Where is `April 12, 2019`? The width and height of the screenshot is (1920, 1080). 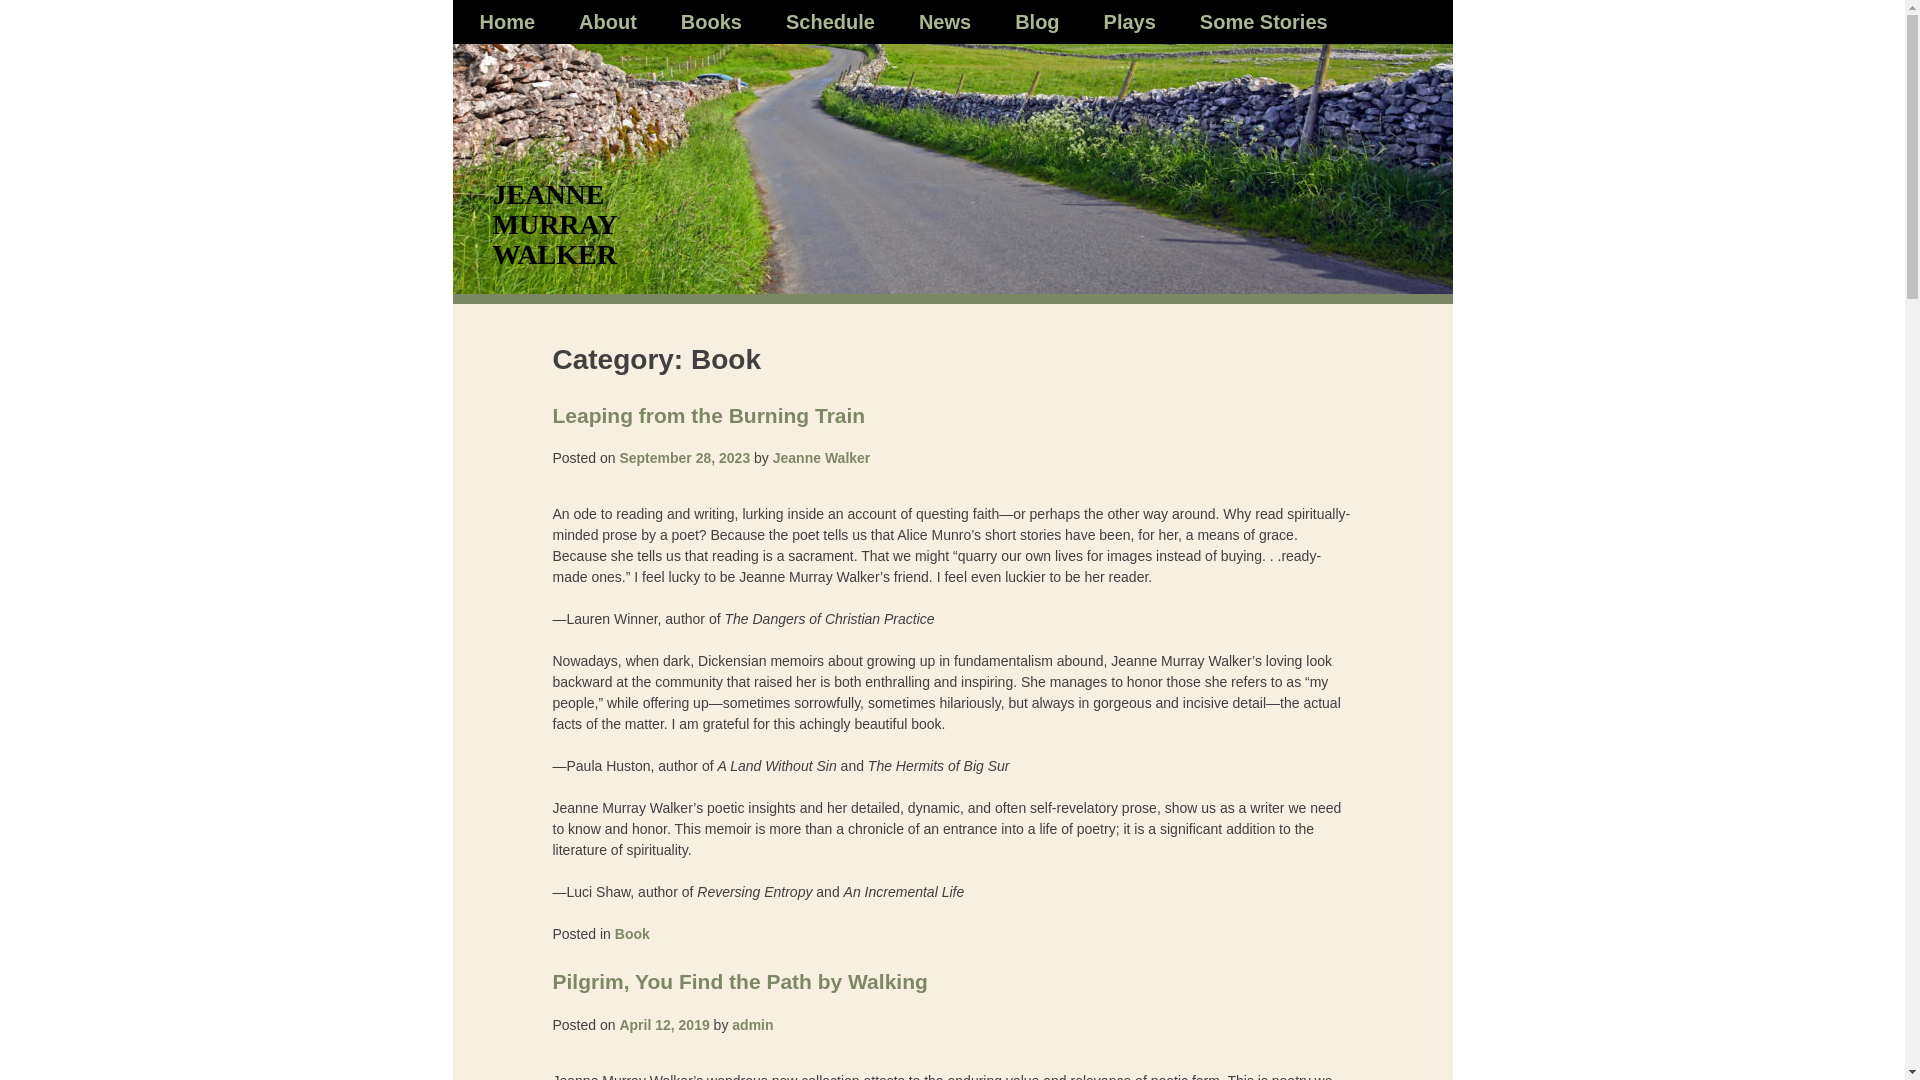 April 12, 2019 is located at coordinates (663, 1024).